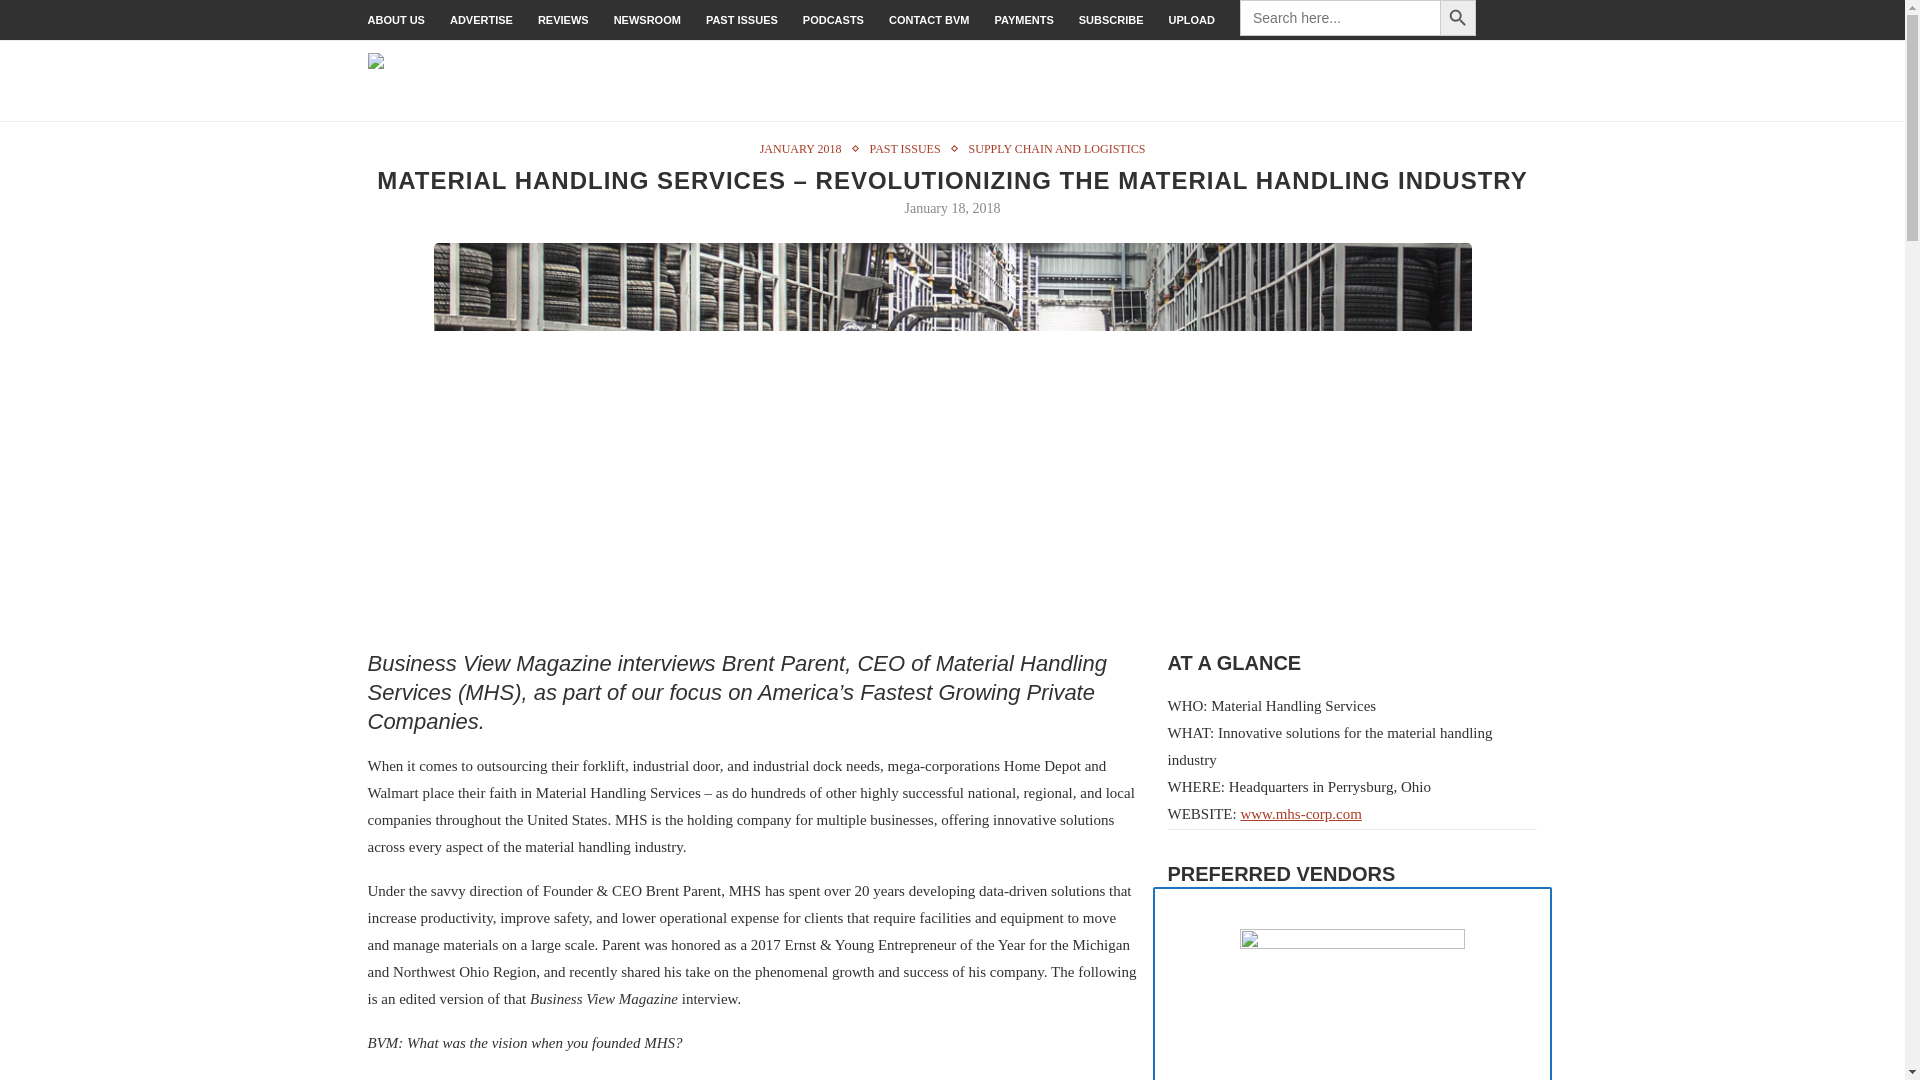 This screenshot has height=1080, width=1920. Describe the element at coordinates (910, 148) in the screenshot. I see `PAST ISSUES` at that location.